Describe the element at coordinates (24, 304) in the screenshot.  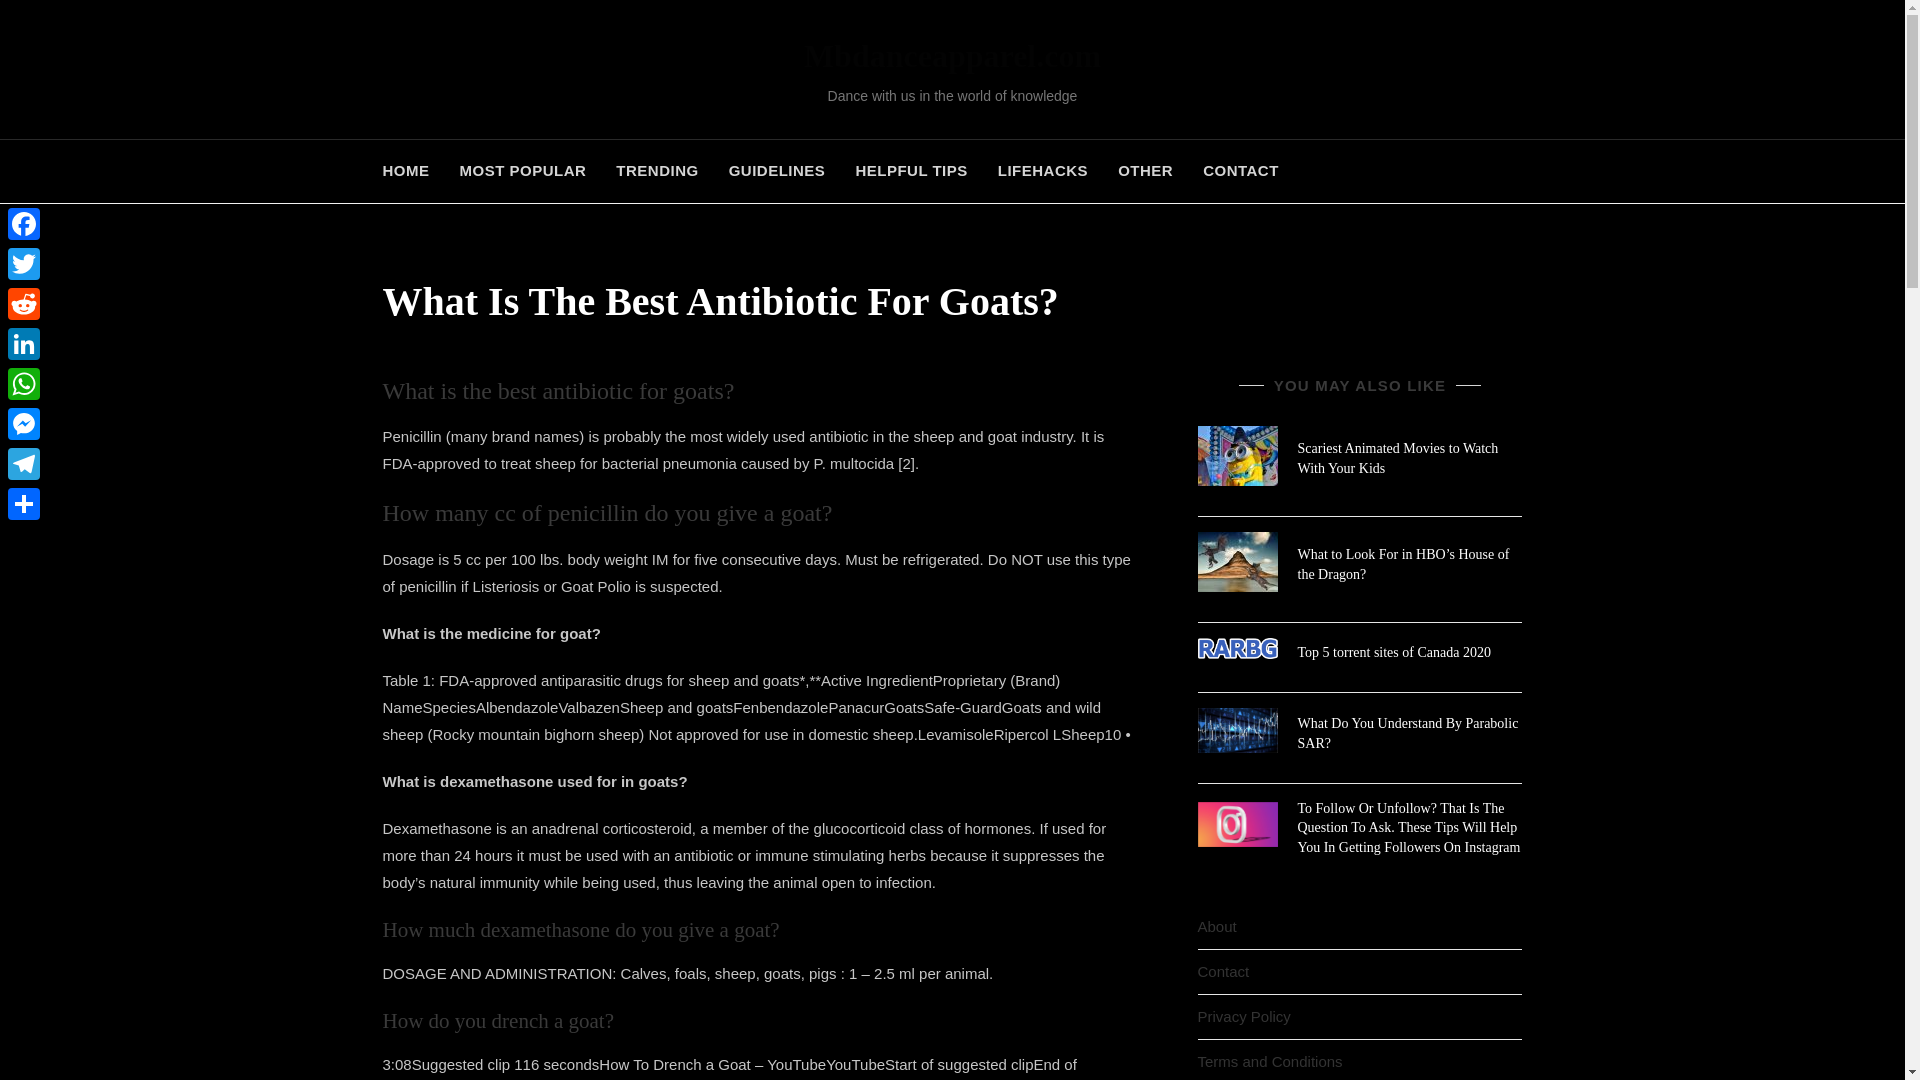
I see `Reddit` at that location.